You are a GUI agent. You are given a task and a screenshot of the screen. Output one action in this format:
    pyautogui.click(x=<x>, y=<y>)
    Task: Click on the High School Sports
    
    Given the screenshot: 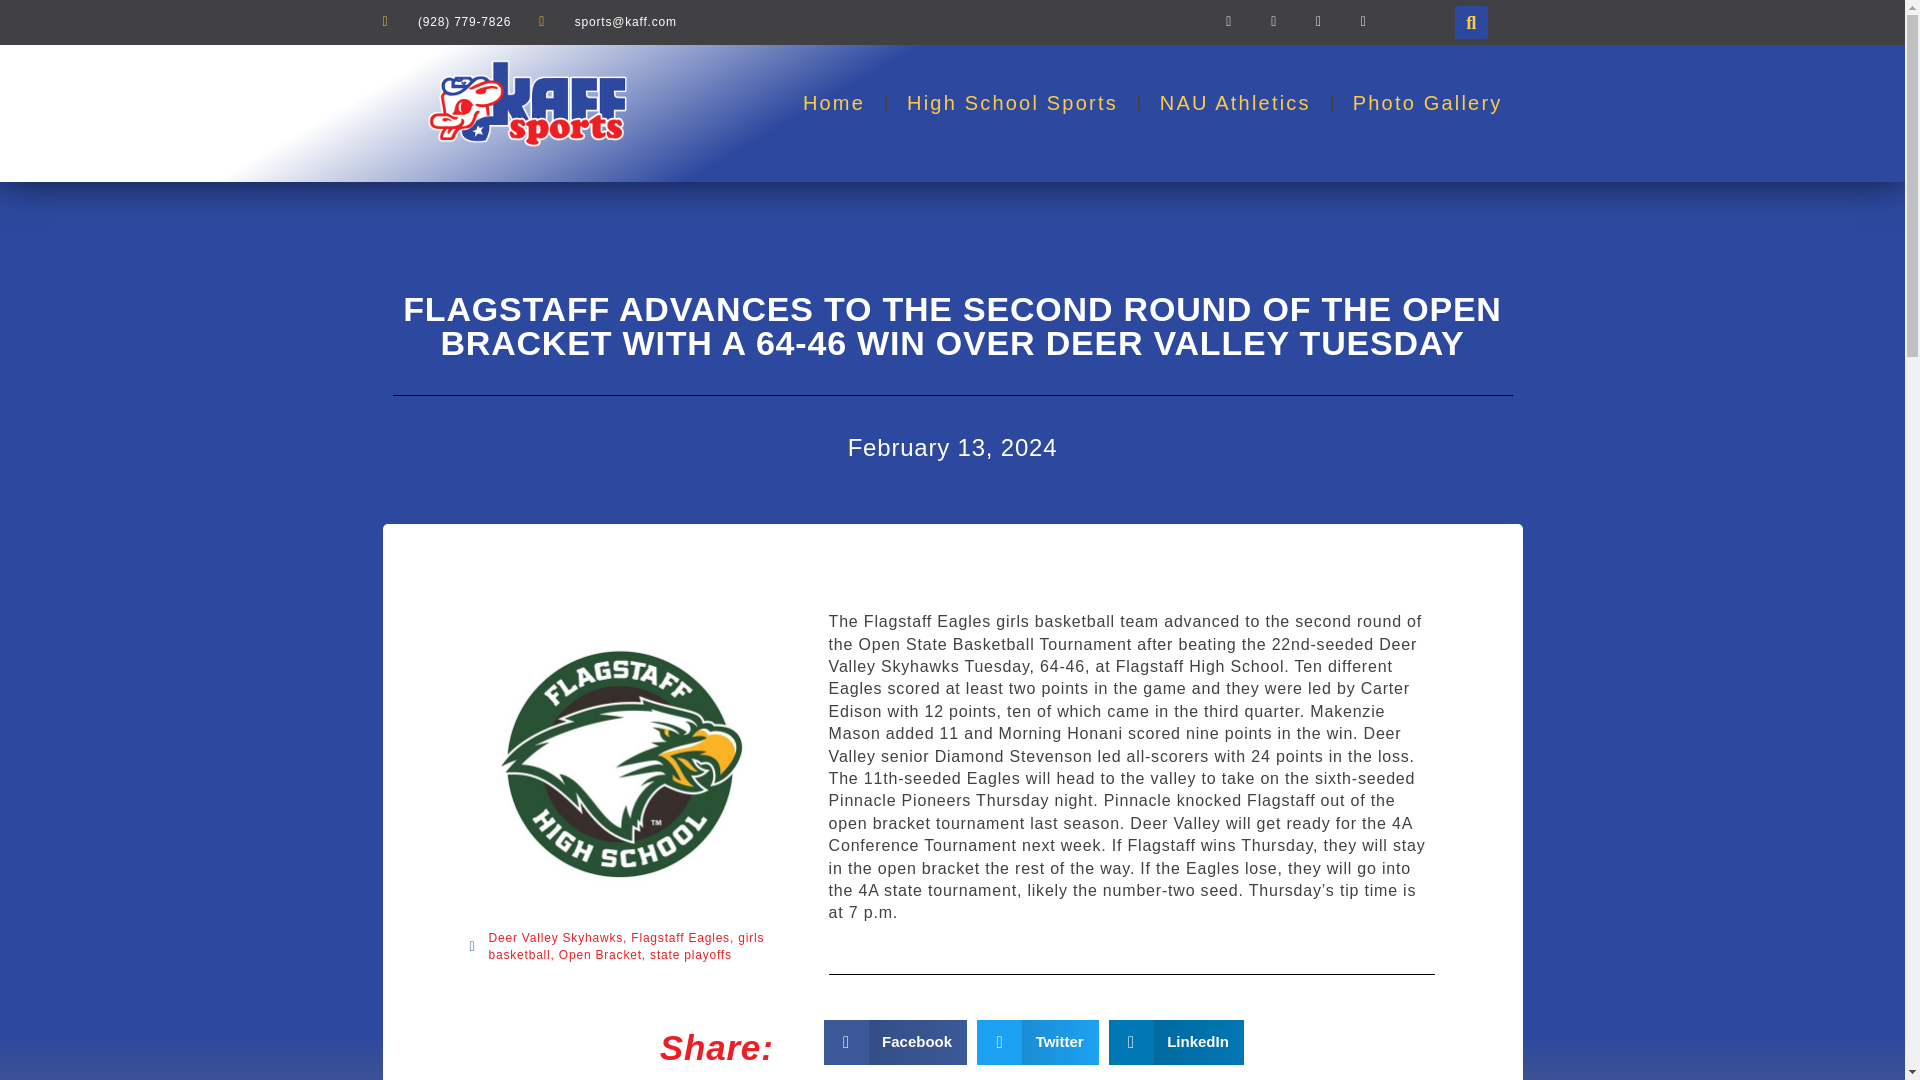 What is the action you would take?
    pyautogui.click(x=1012, y=102)
    